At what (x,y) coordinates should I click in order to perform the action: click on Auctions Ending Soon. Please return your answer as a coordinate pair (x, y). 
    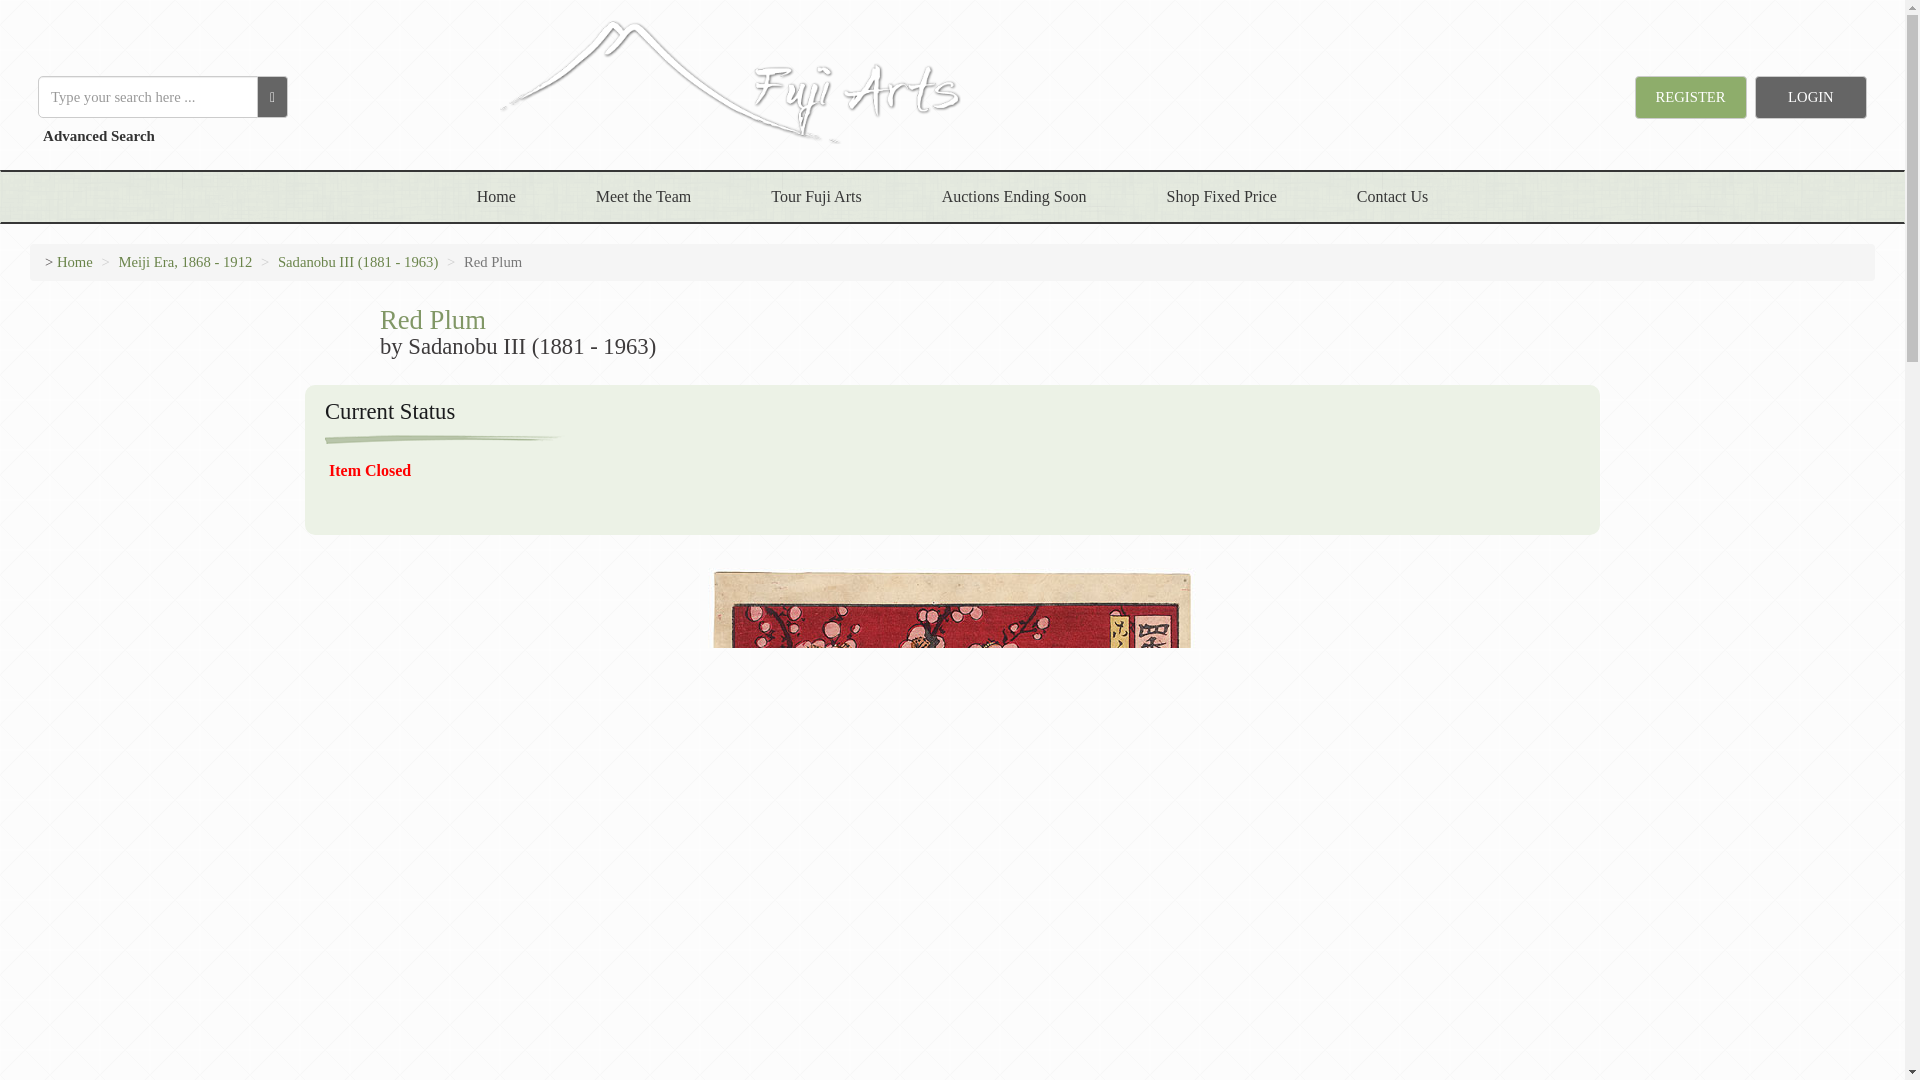
    Looking at the image, I should click on (1014, 196).